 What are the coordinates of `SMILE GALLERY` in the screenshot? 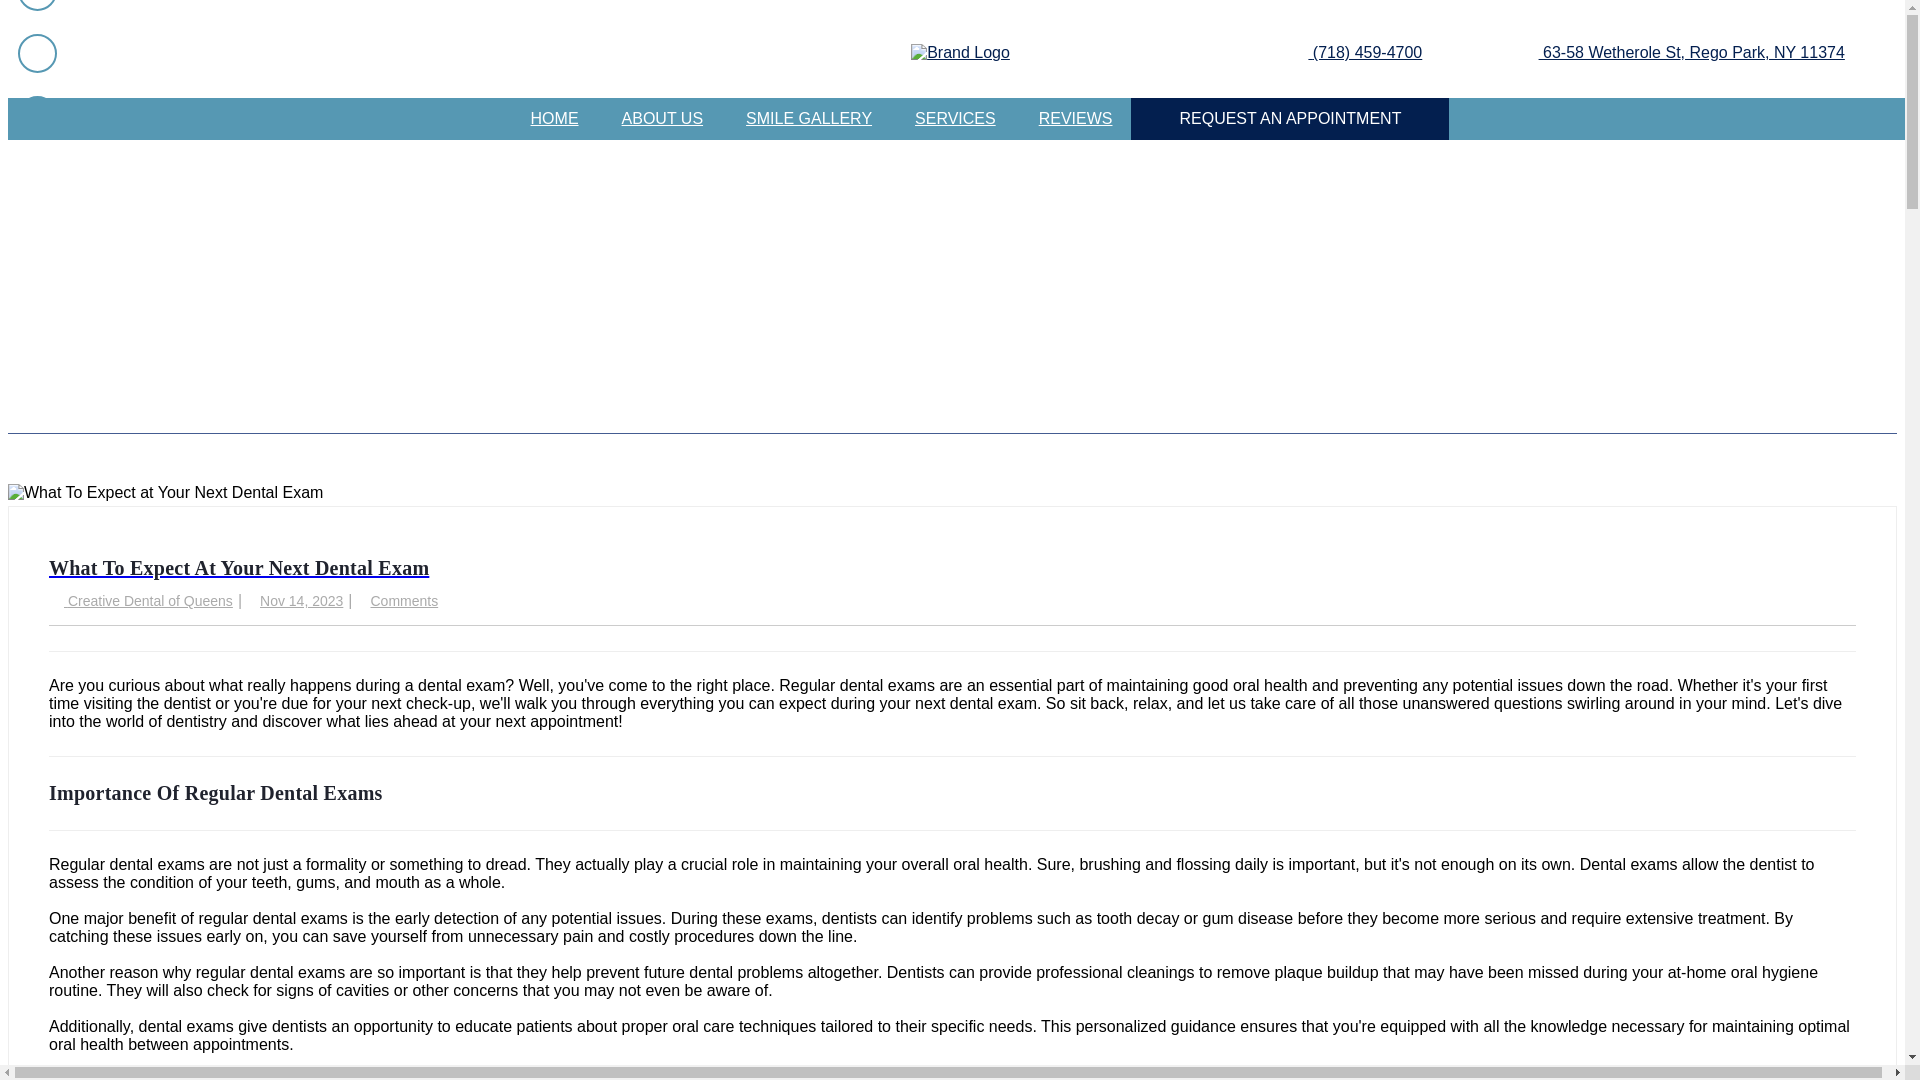 It's located at (808, 119).